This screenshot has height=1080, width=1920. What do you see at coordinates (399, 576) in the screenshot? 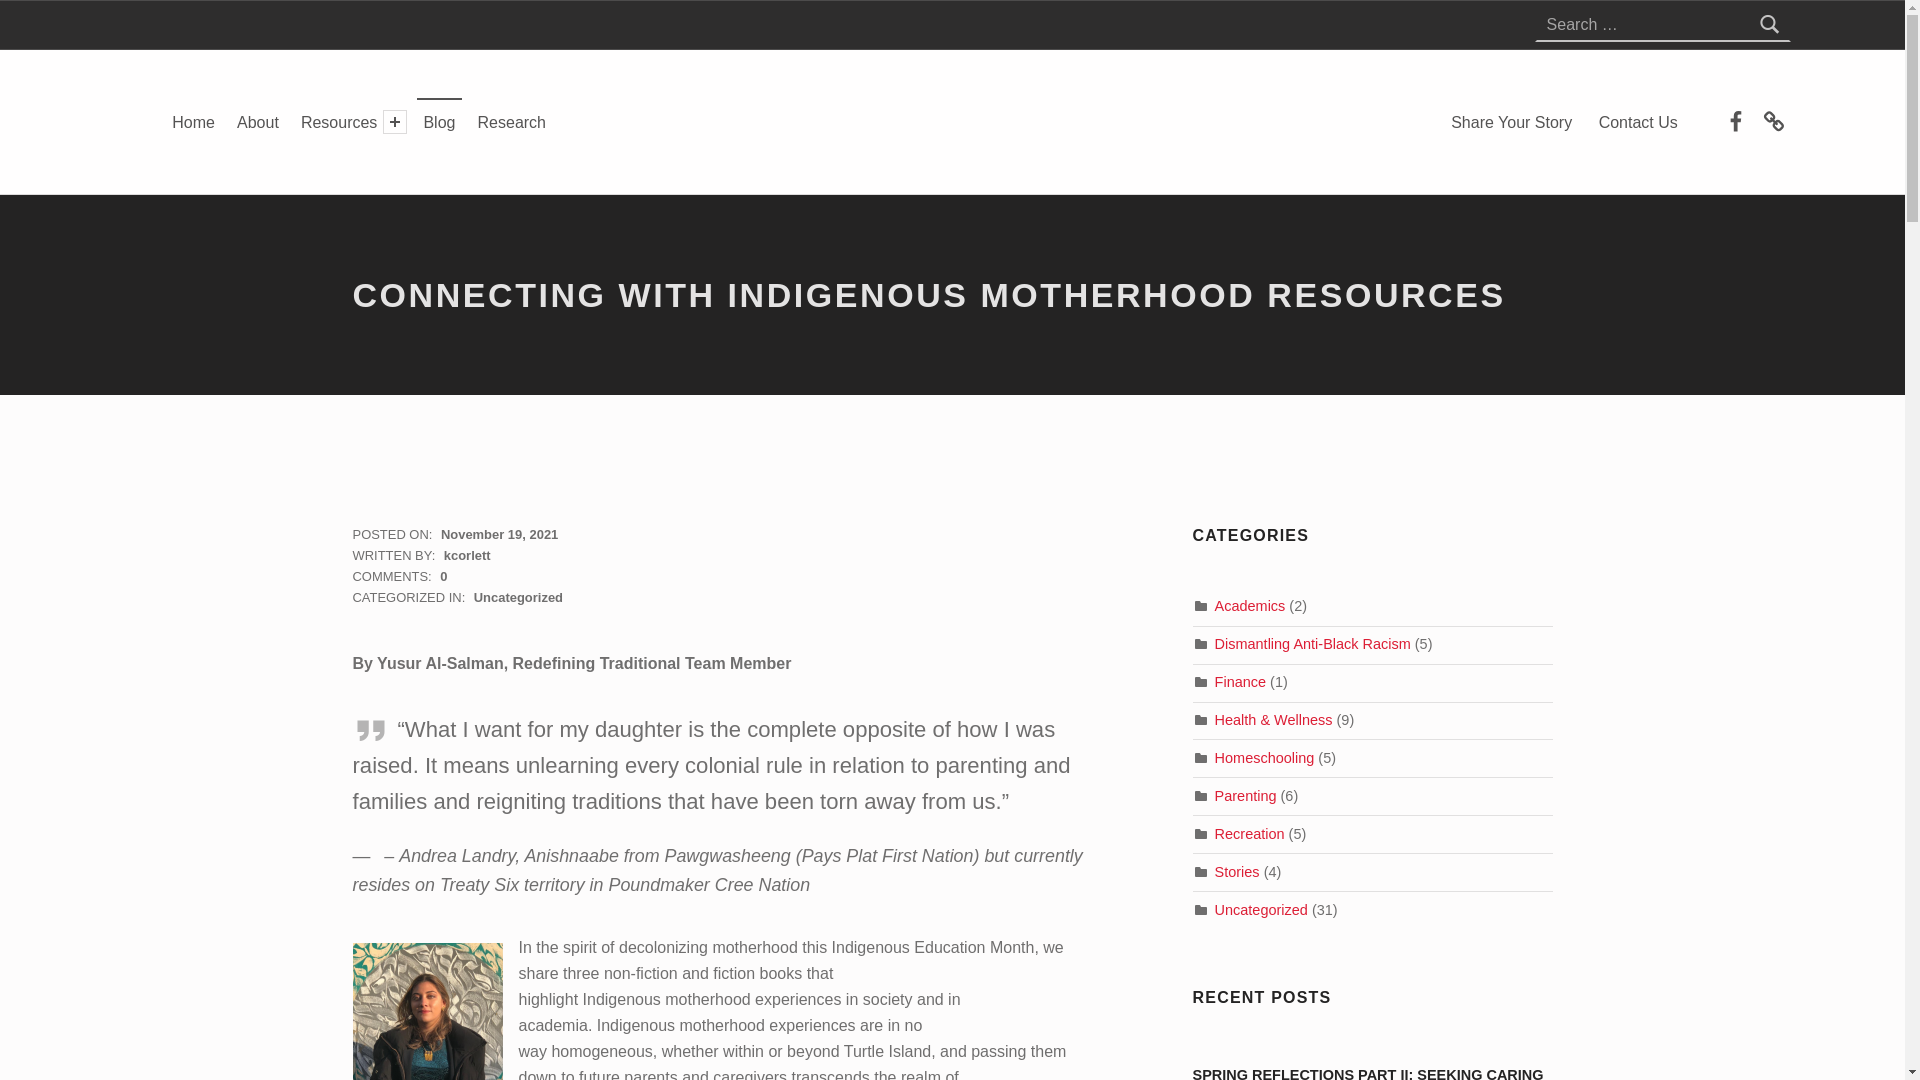
I see `COMMENTS: 0` at bounding box center [399, 576].